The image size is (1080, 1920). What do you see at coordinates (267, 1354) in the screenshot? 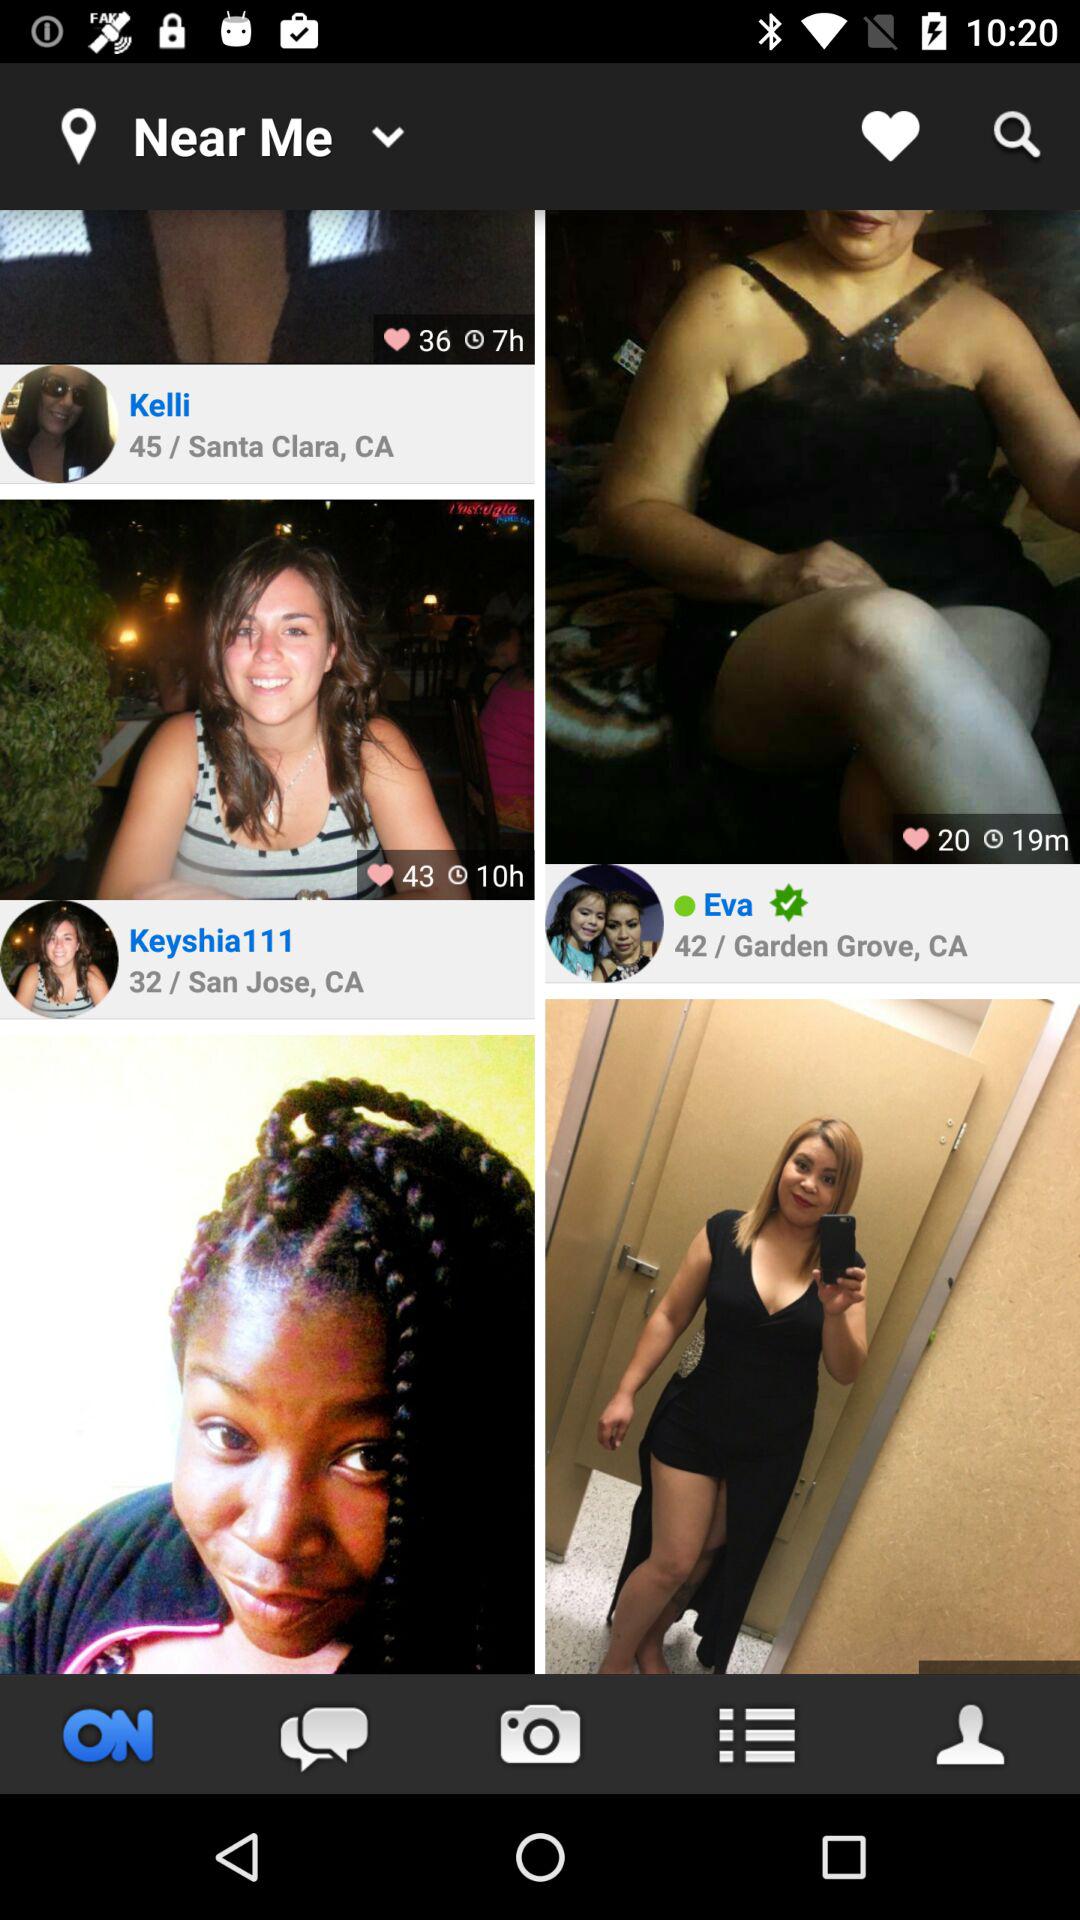
I see `featured picture` at bounding box center [267, 1354].